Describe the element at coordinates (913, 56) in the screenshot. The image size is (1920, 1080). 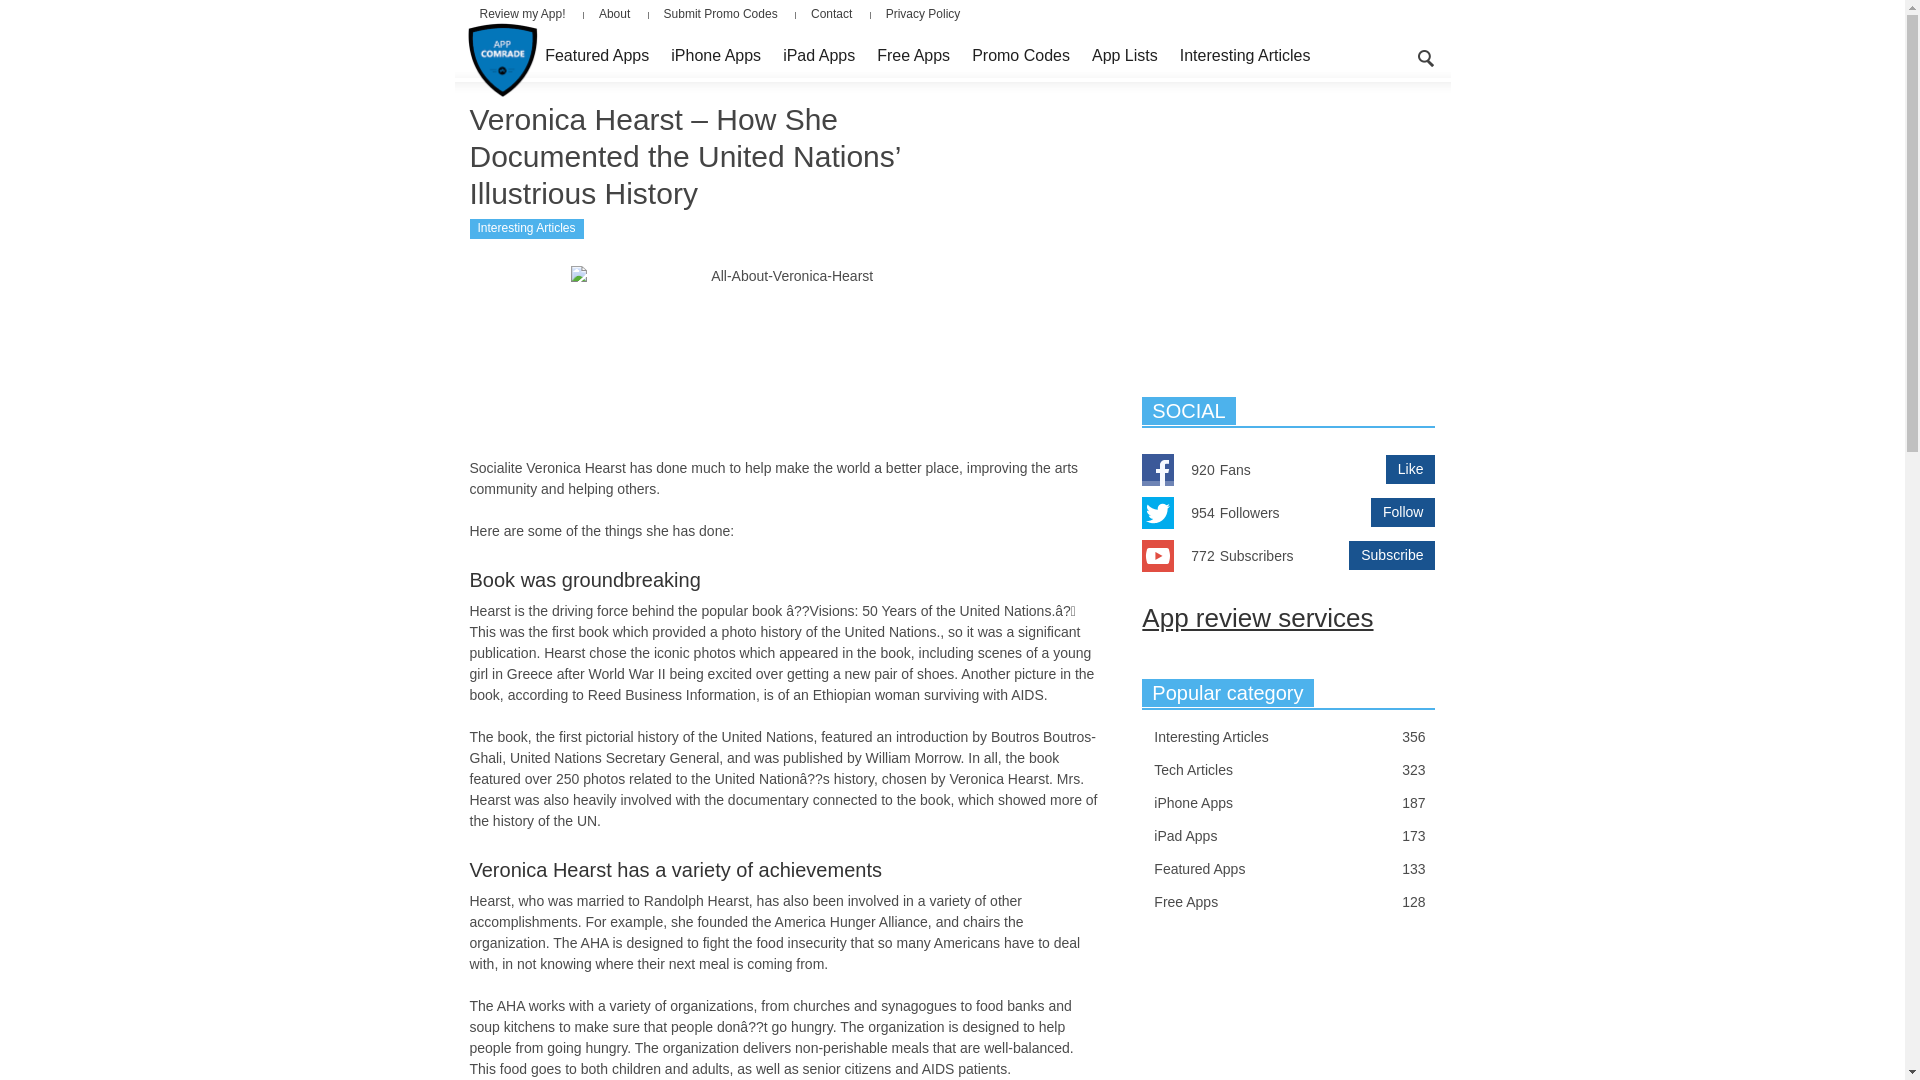
I see `Free Apps` at that location.